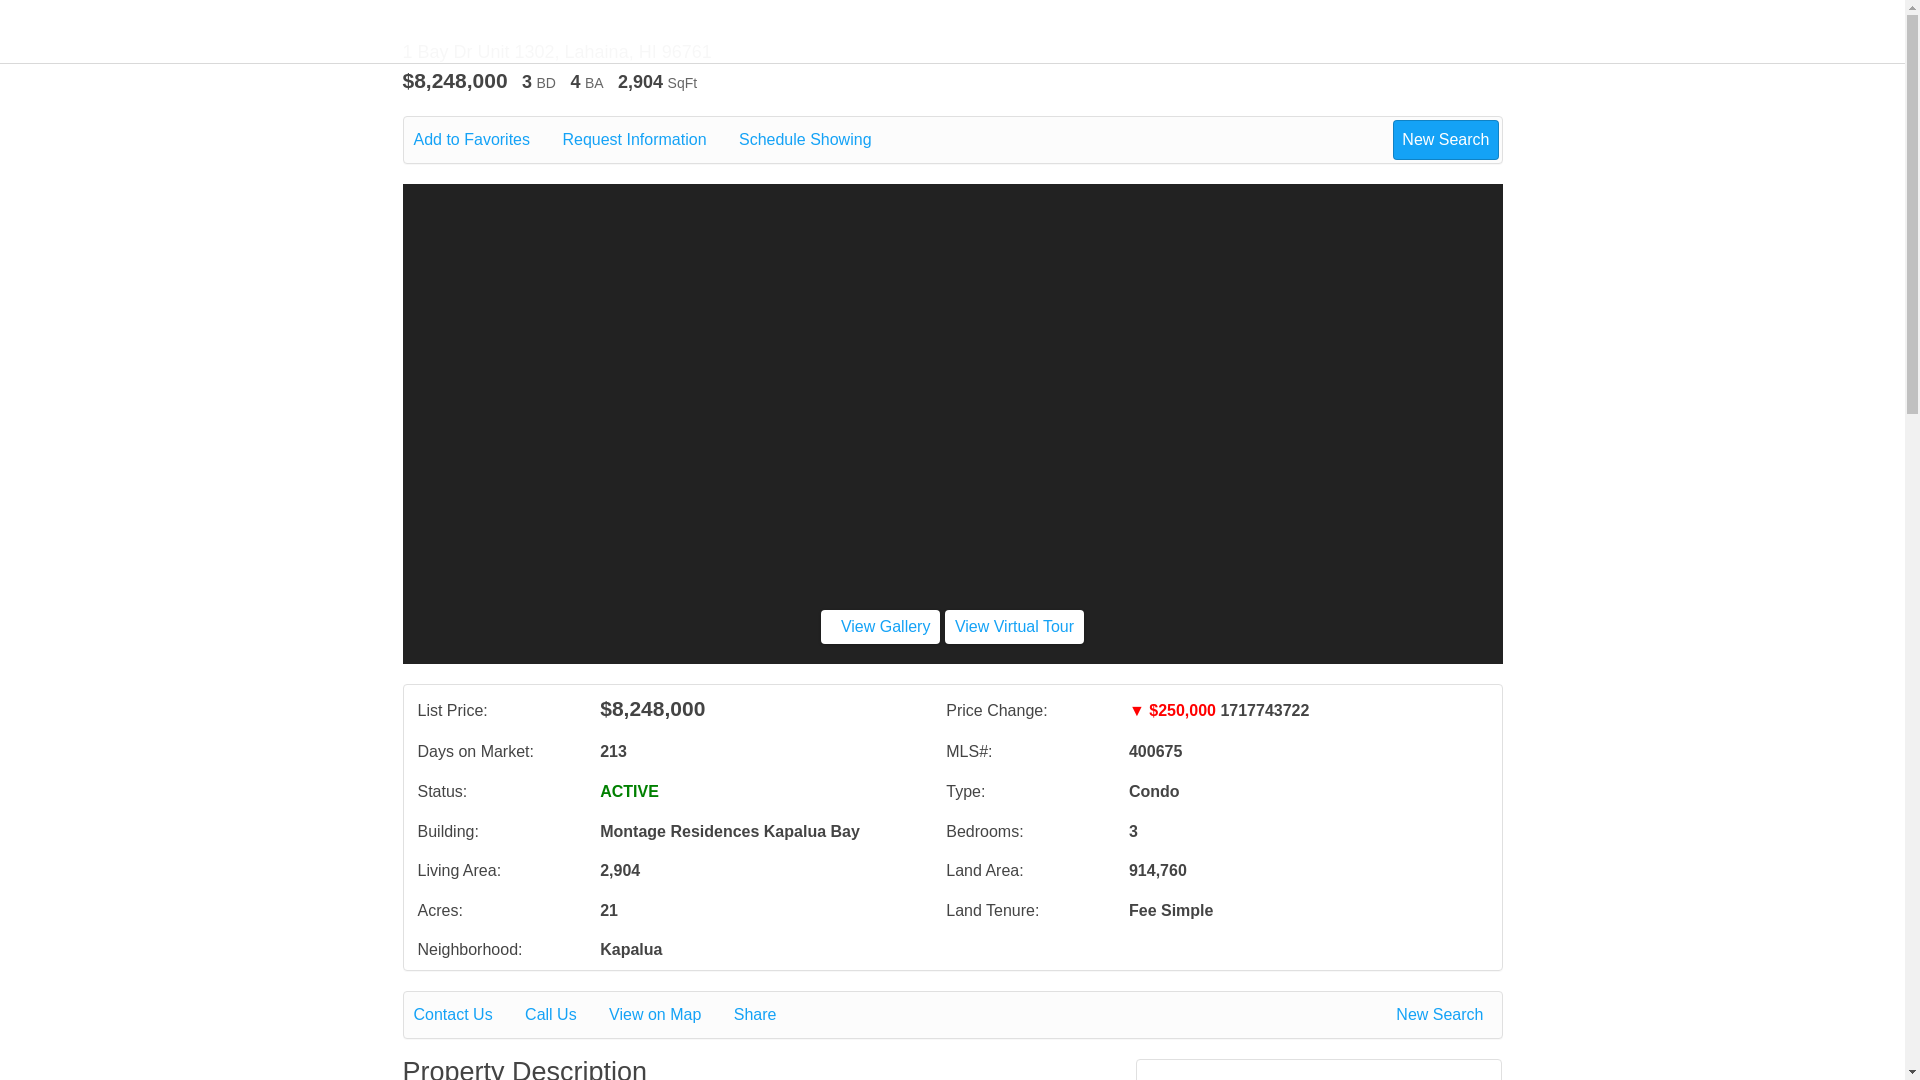 This screenshot has width=1920, height=1080. I want to click on Request Information, so click(648, 140).